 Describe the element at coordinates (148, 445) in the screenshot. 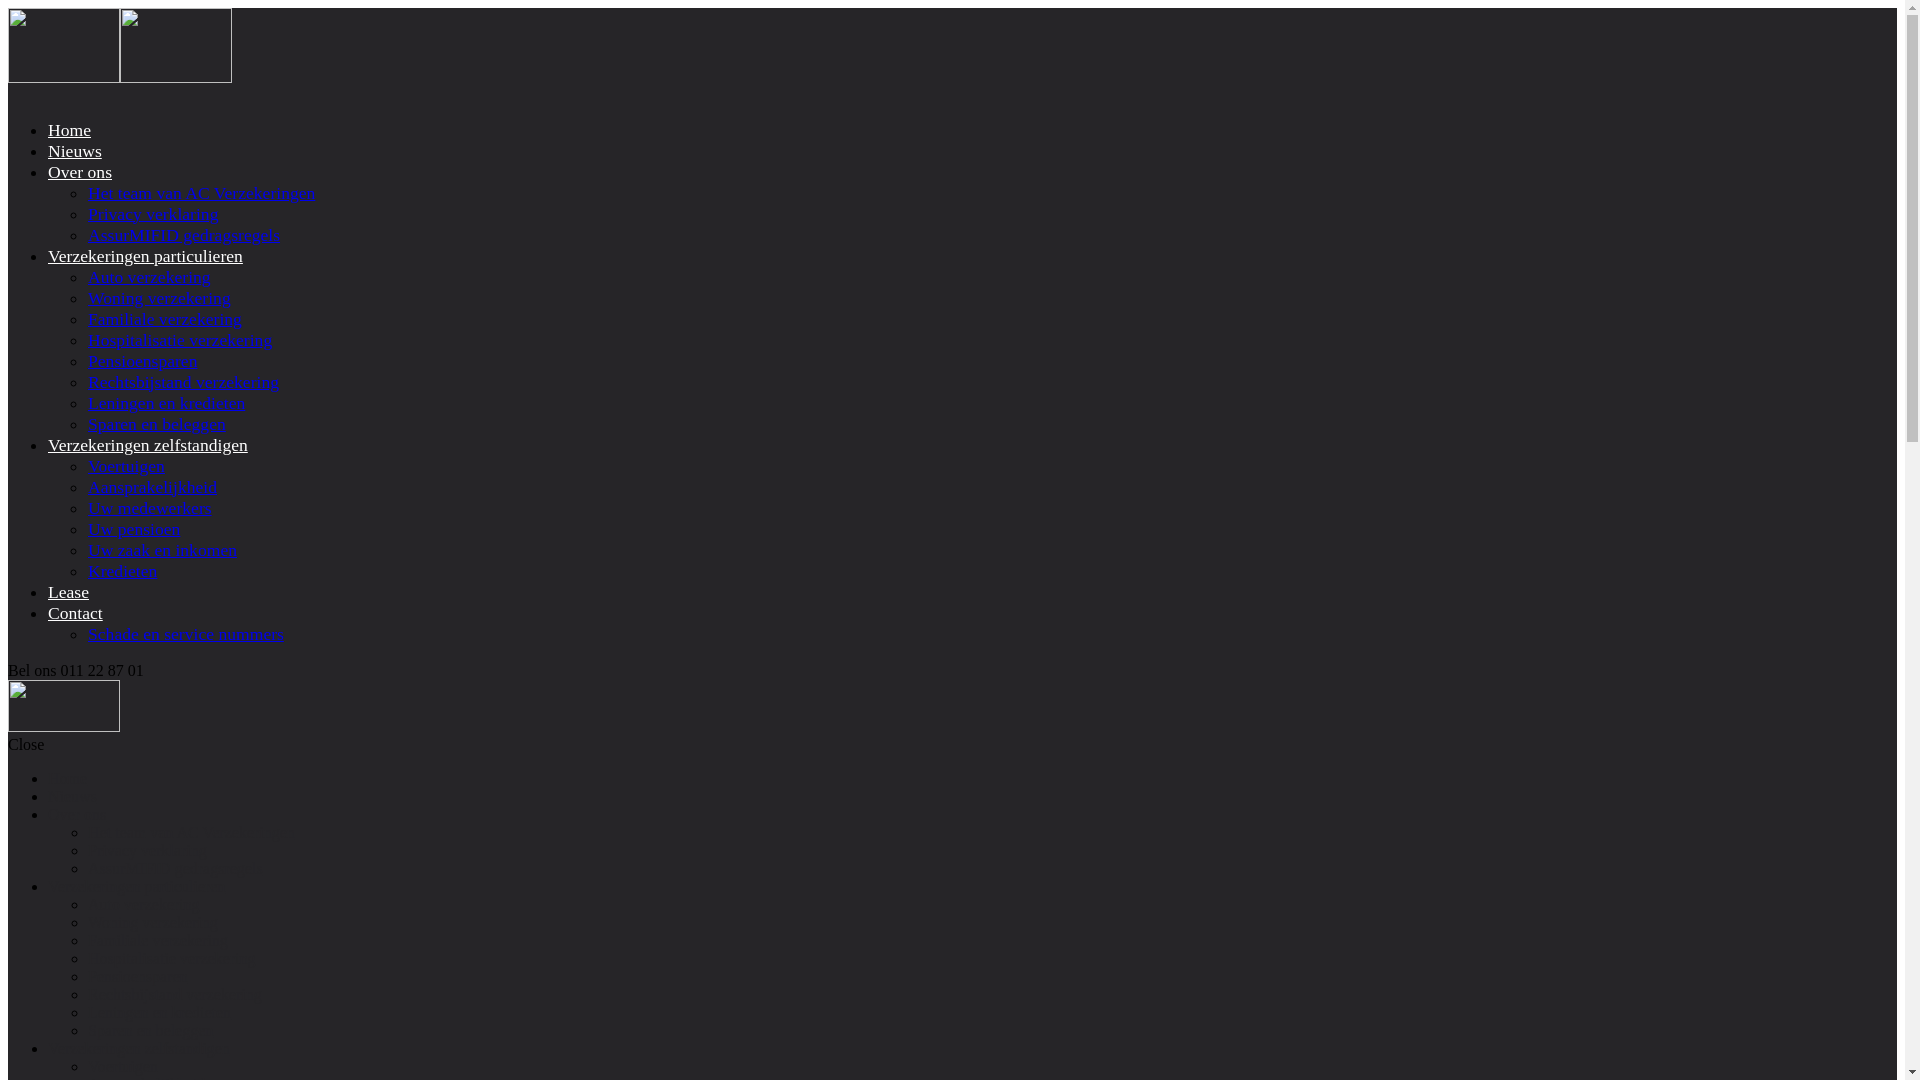

I see `Verzekeringen zelfstandigen` at that location.